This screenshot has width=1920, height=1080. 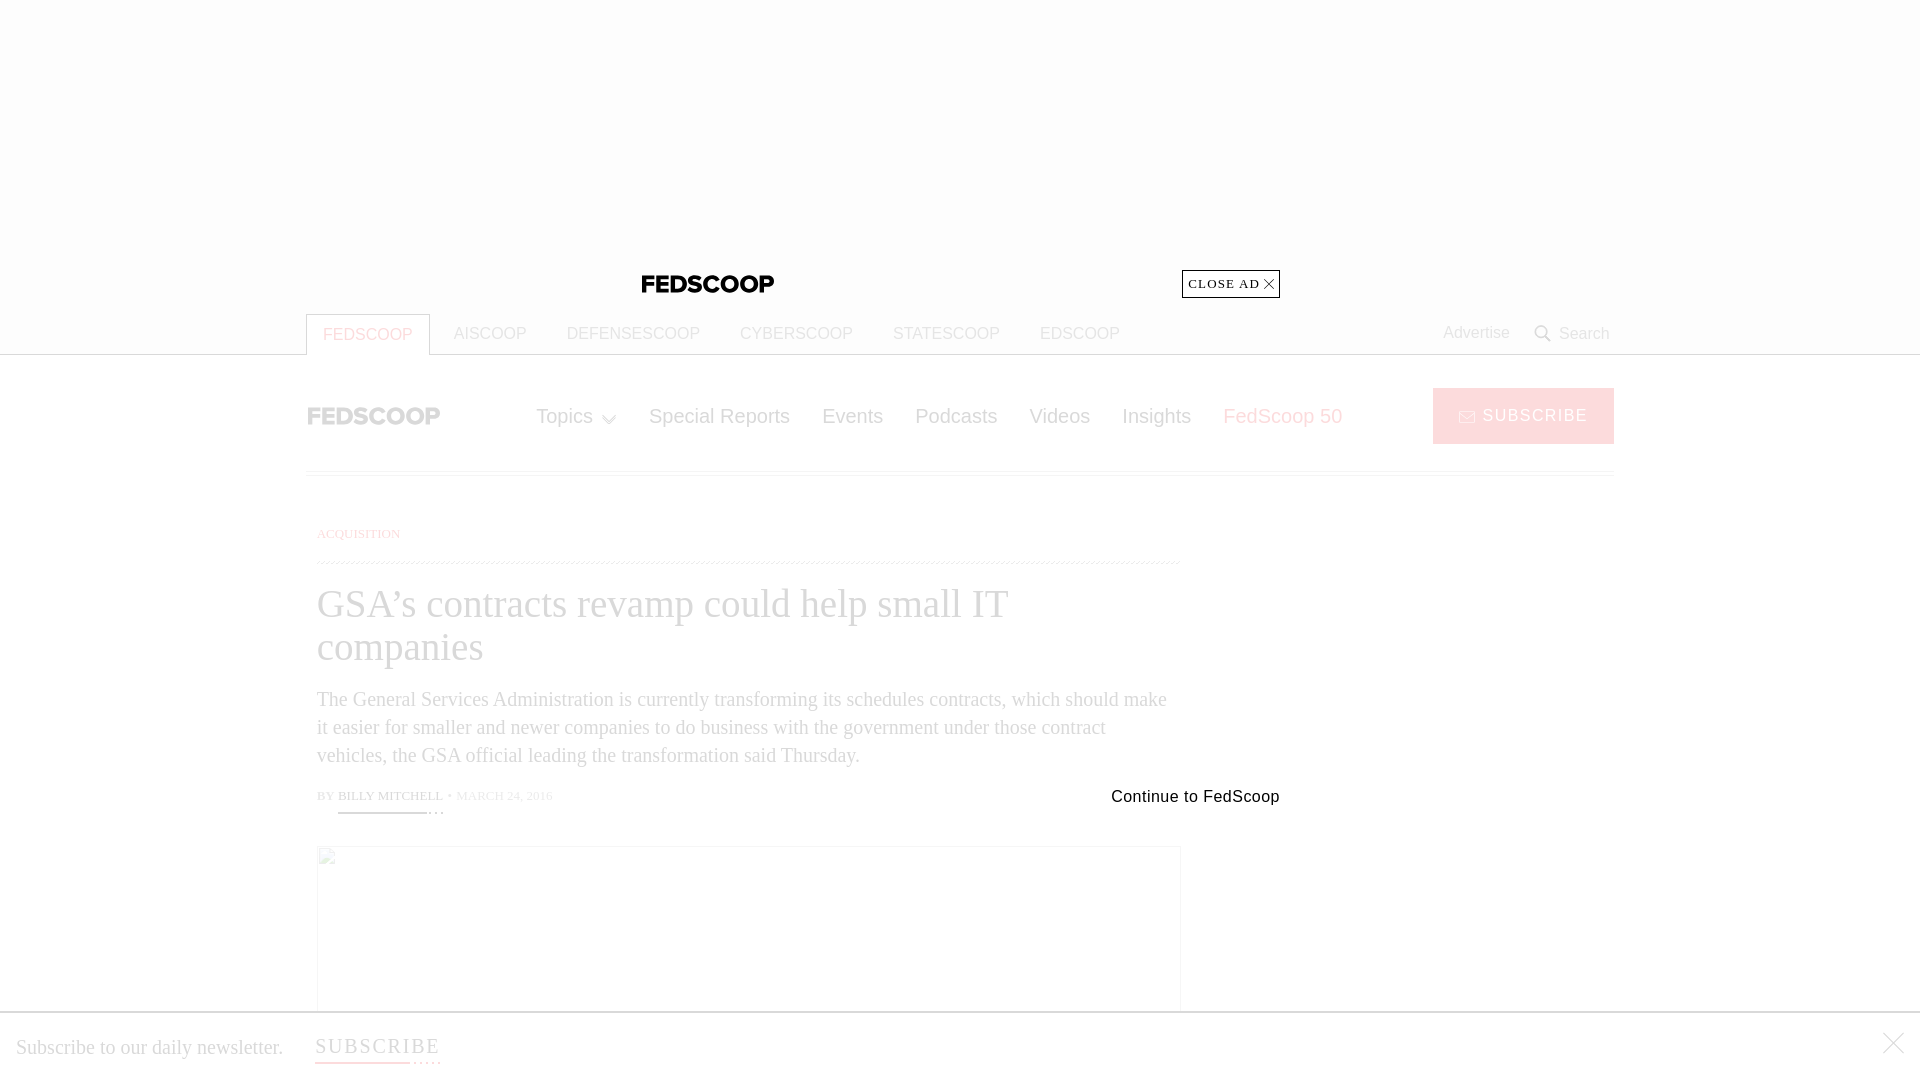 What do you see at coordinates (1282, 415) in the screenshot?
I see `FedScoop 50` at bounding box center [1282, 415].